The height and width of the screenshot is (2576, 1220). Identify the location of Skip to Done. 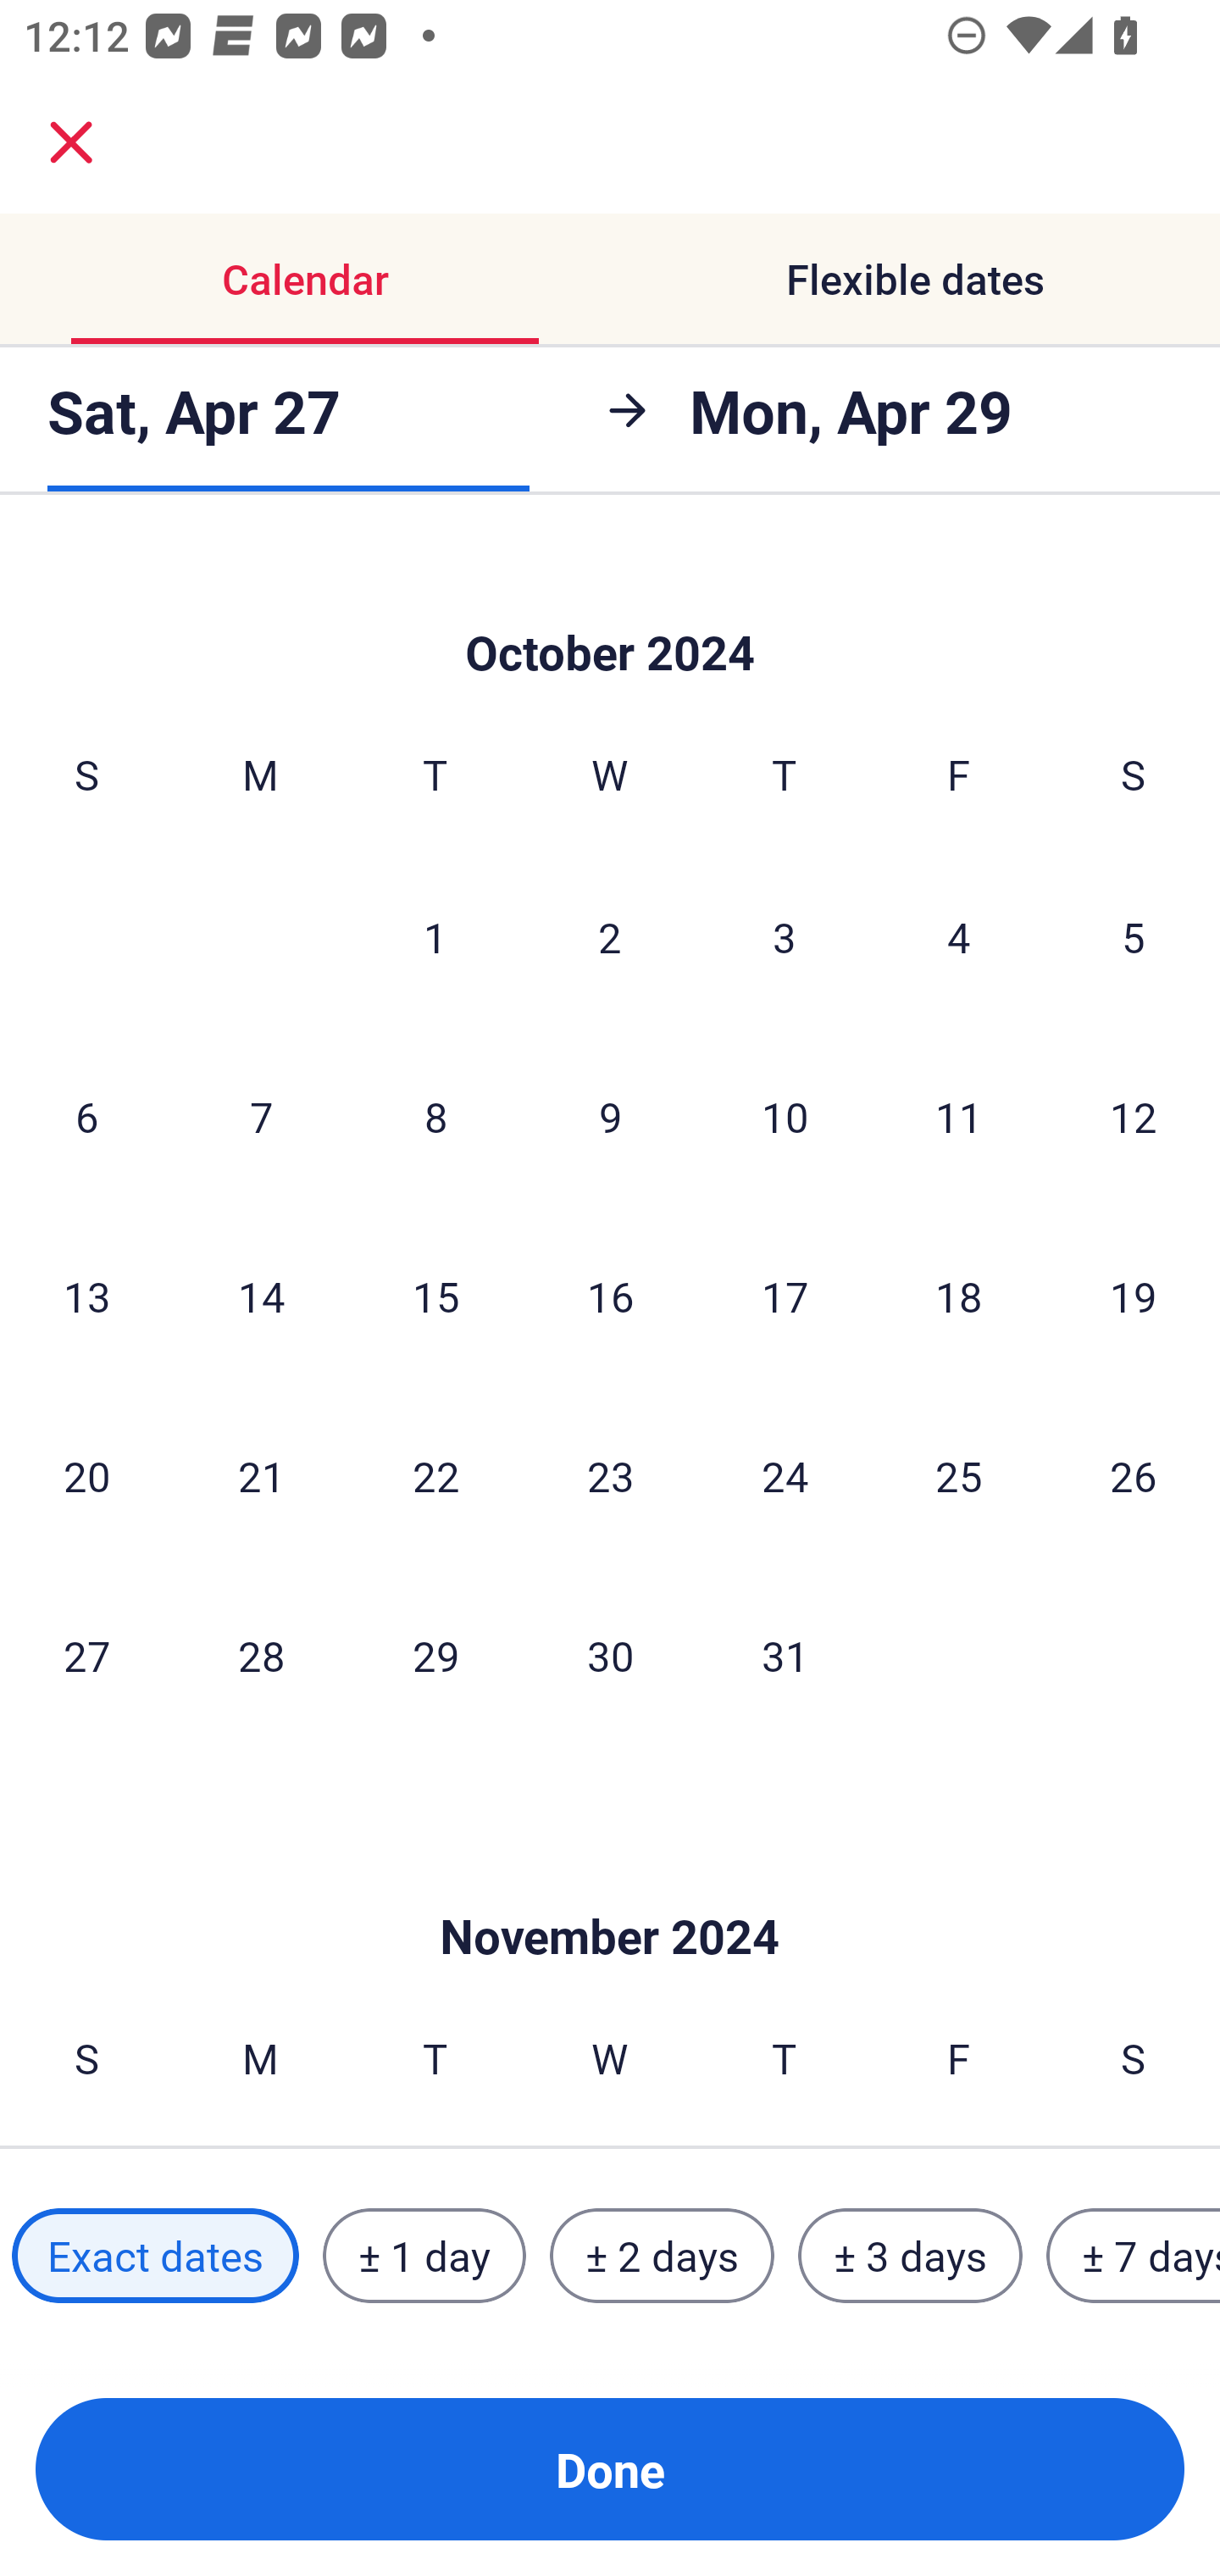
(610, 1886).